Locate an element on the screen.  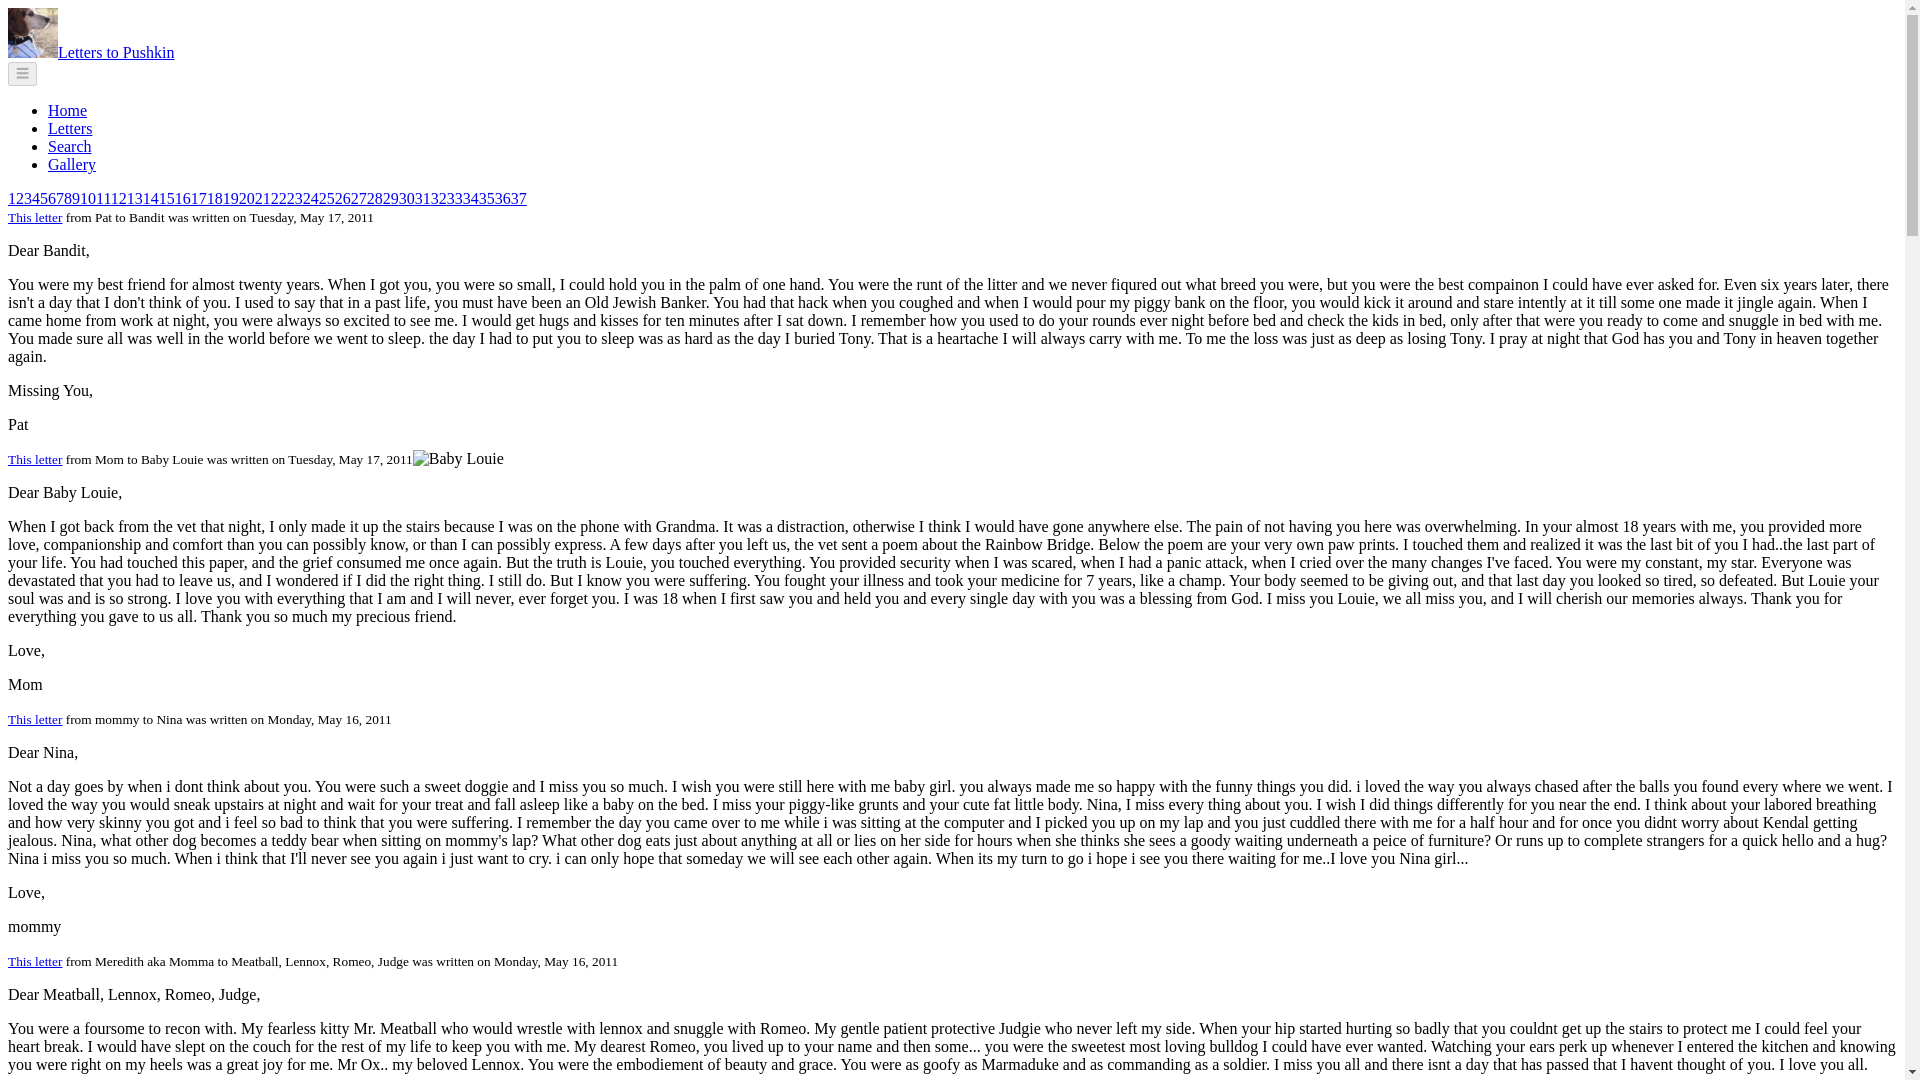
22 is located at coordinates (278, 198).